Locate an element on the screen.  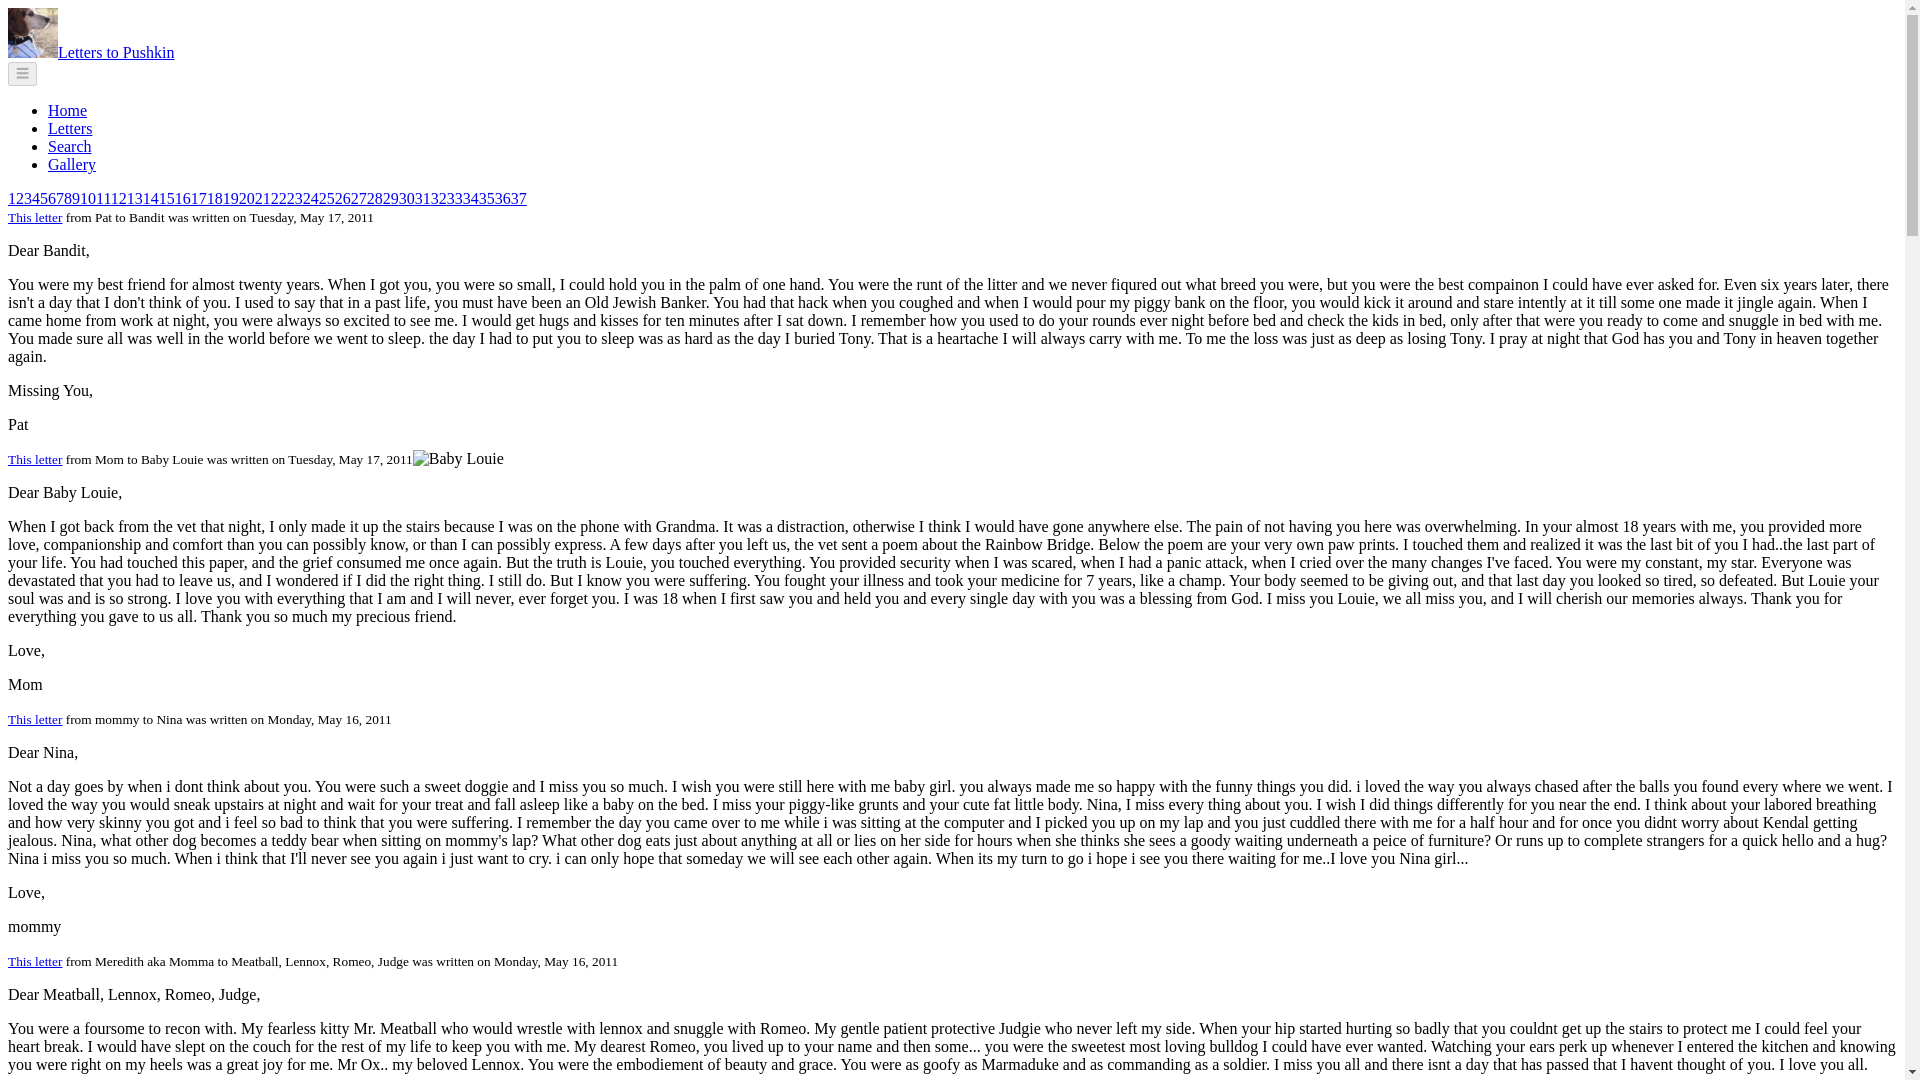
22 is located at coordinates (278, 198).